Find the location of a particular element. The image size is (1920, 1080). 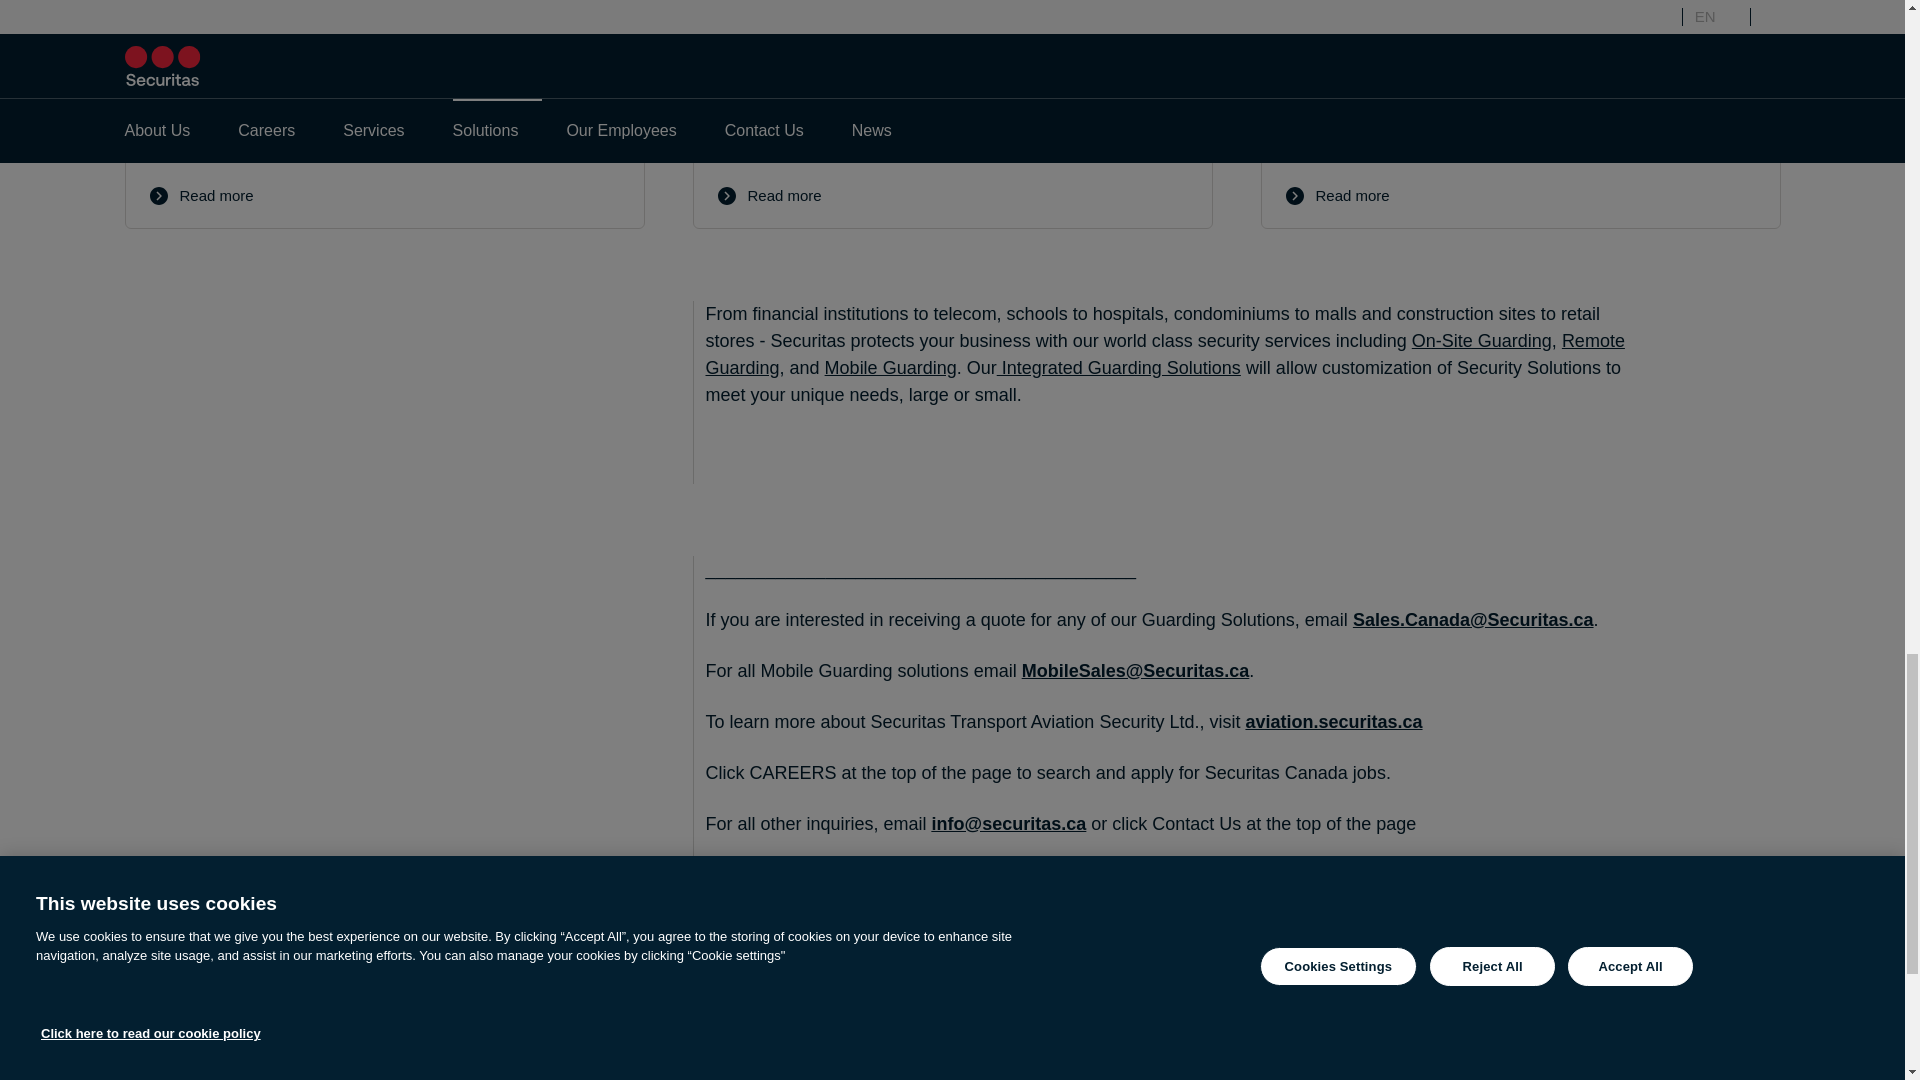

Retail Security is located at coordinates (384, 114).